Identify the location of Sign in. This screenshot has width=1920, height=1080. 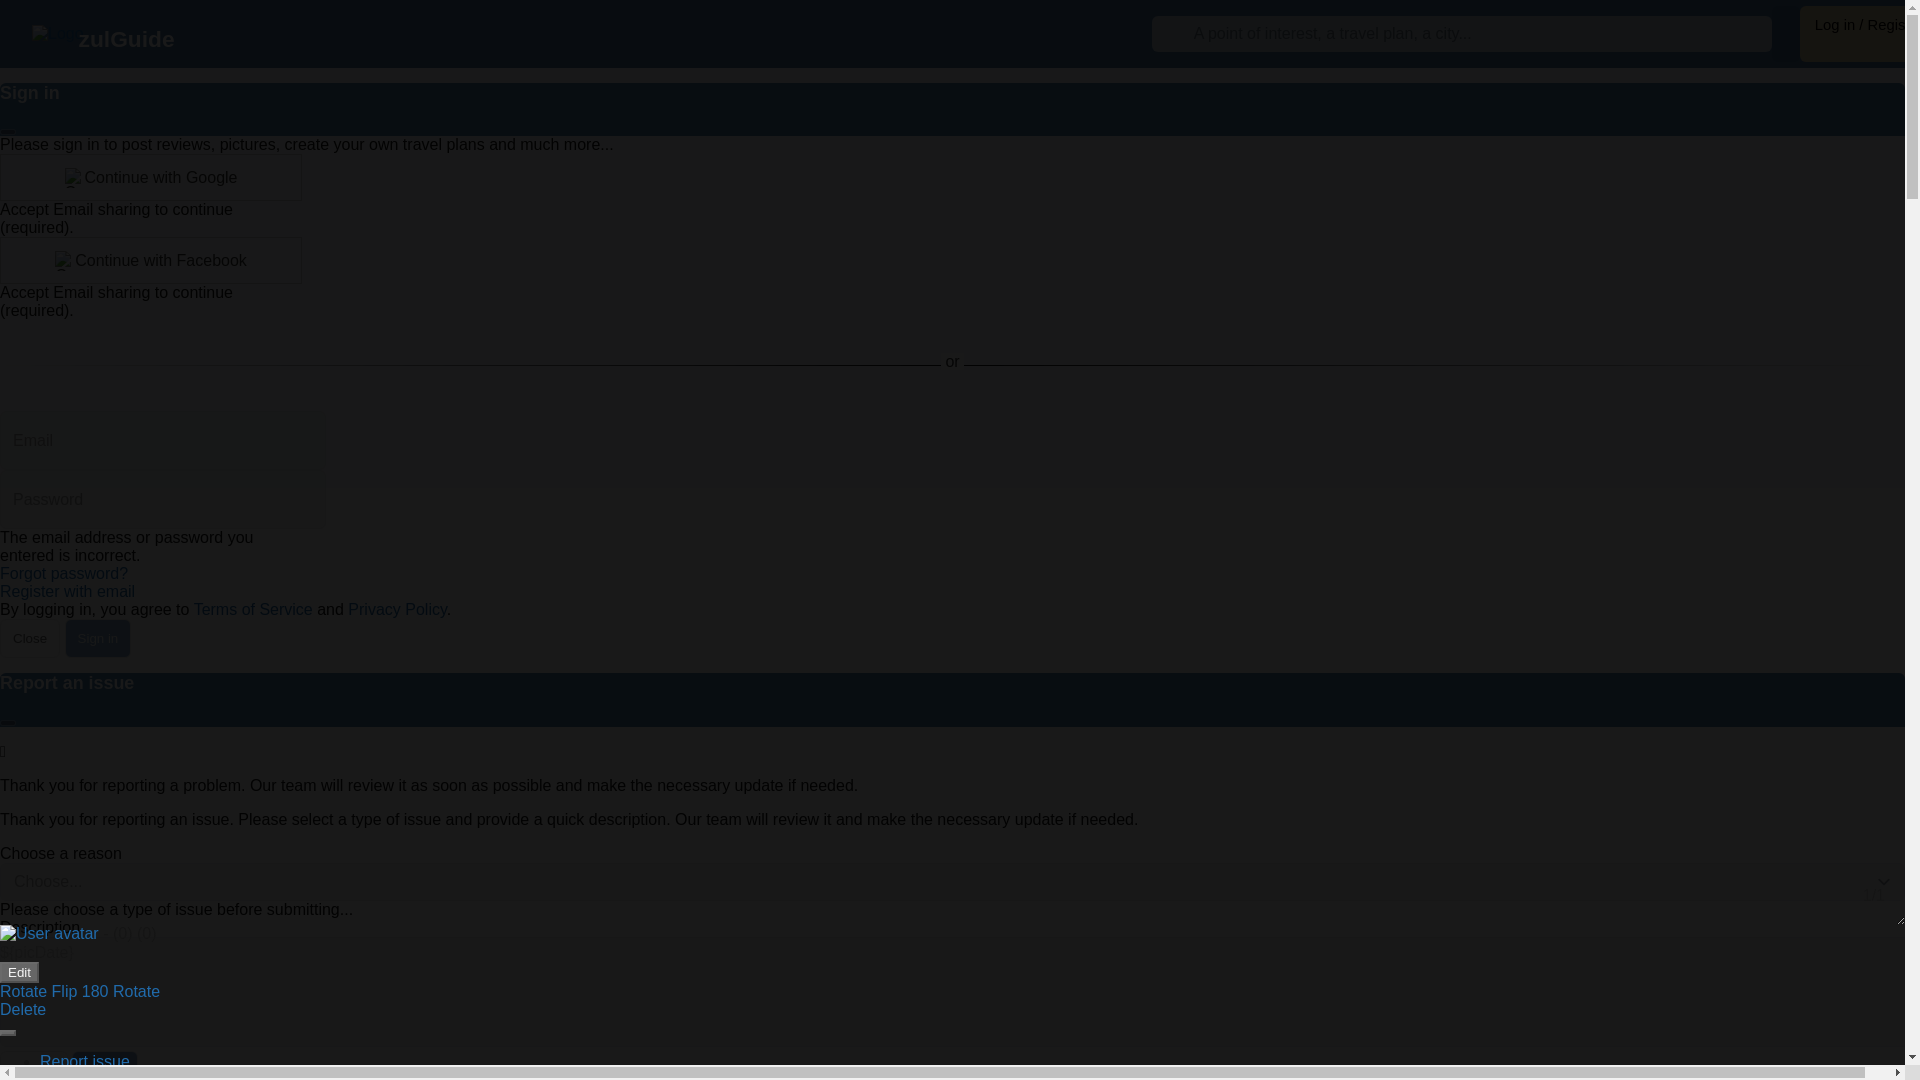
(98, 638).